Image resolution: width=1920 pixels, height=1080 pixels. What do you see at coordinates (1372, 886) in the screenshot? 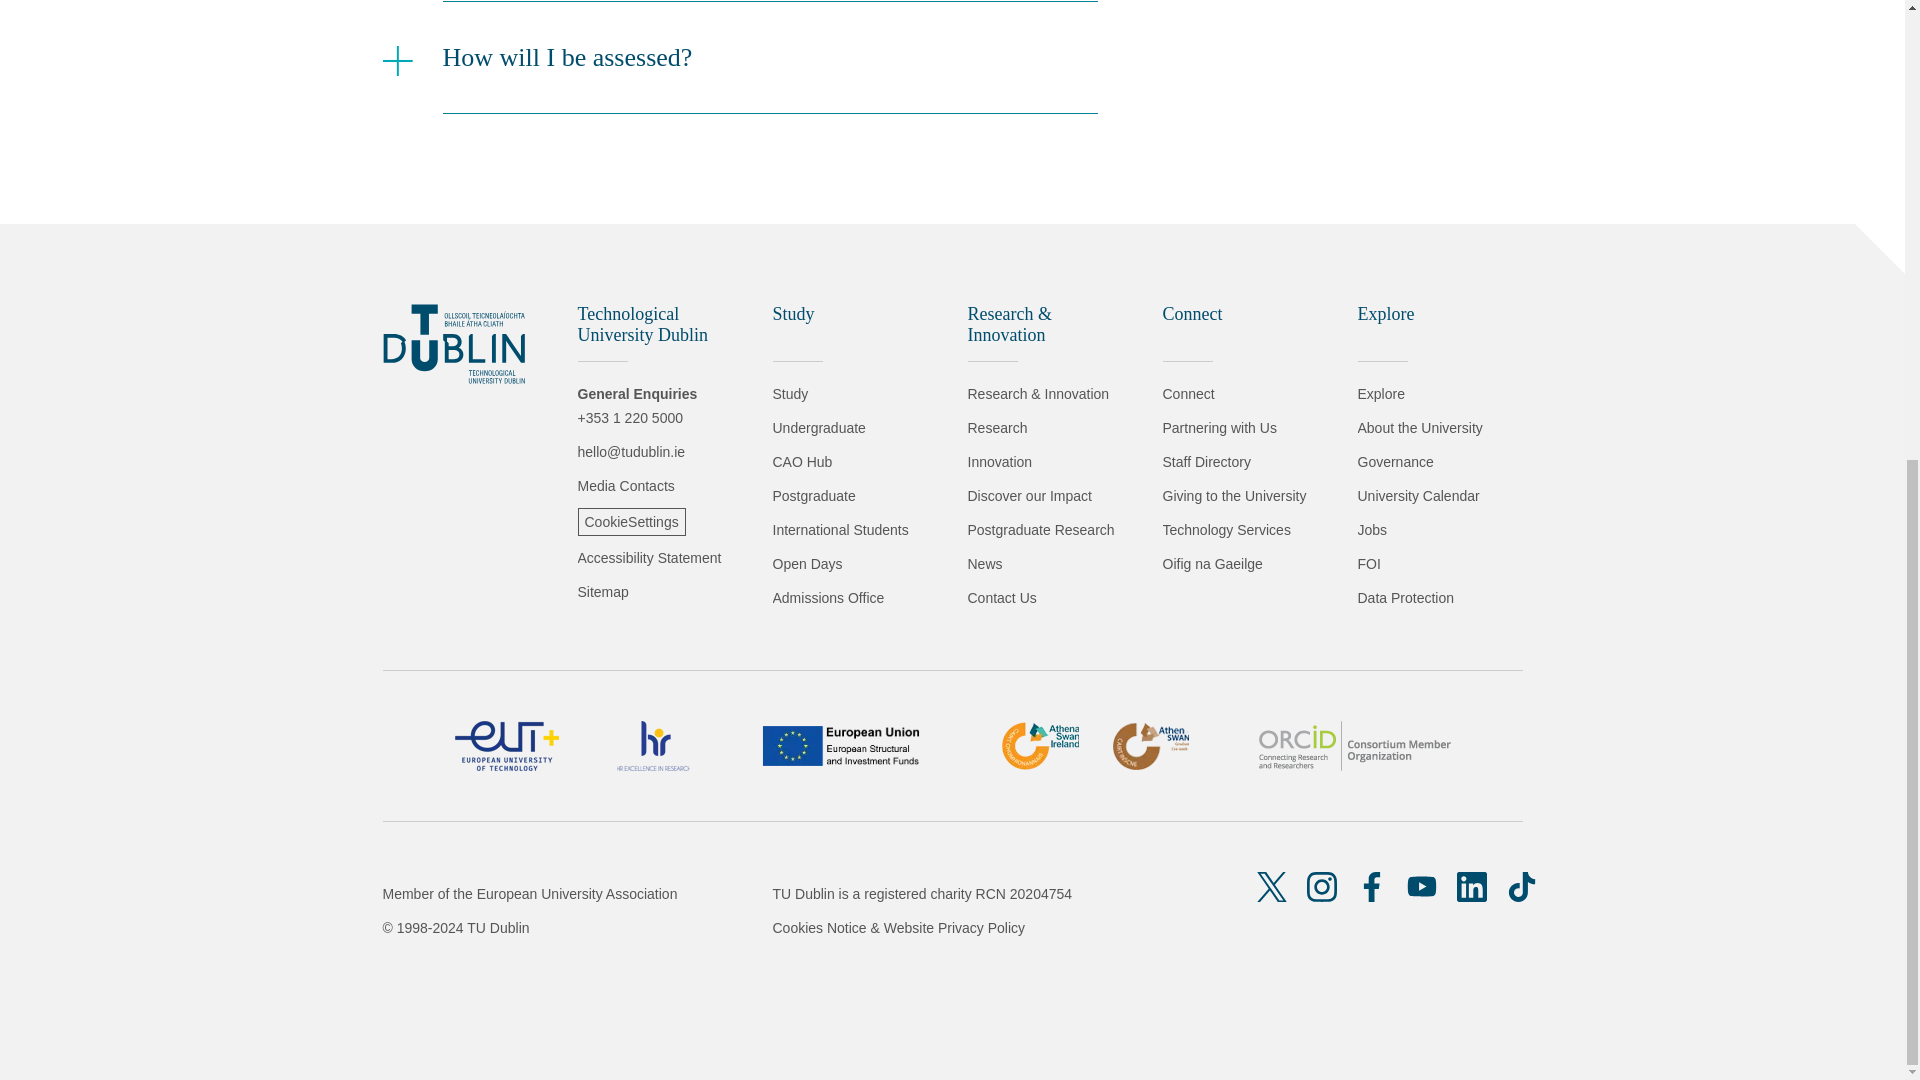
I see `Facebook` at bounding box center [1372, 886].